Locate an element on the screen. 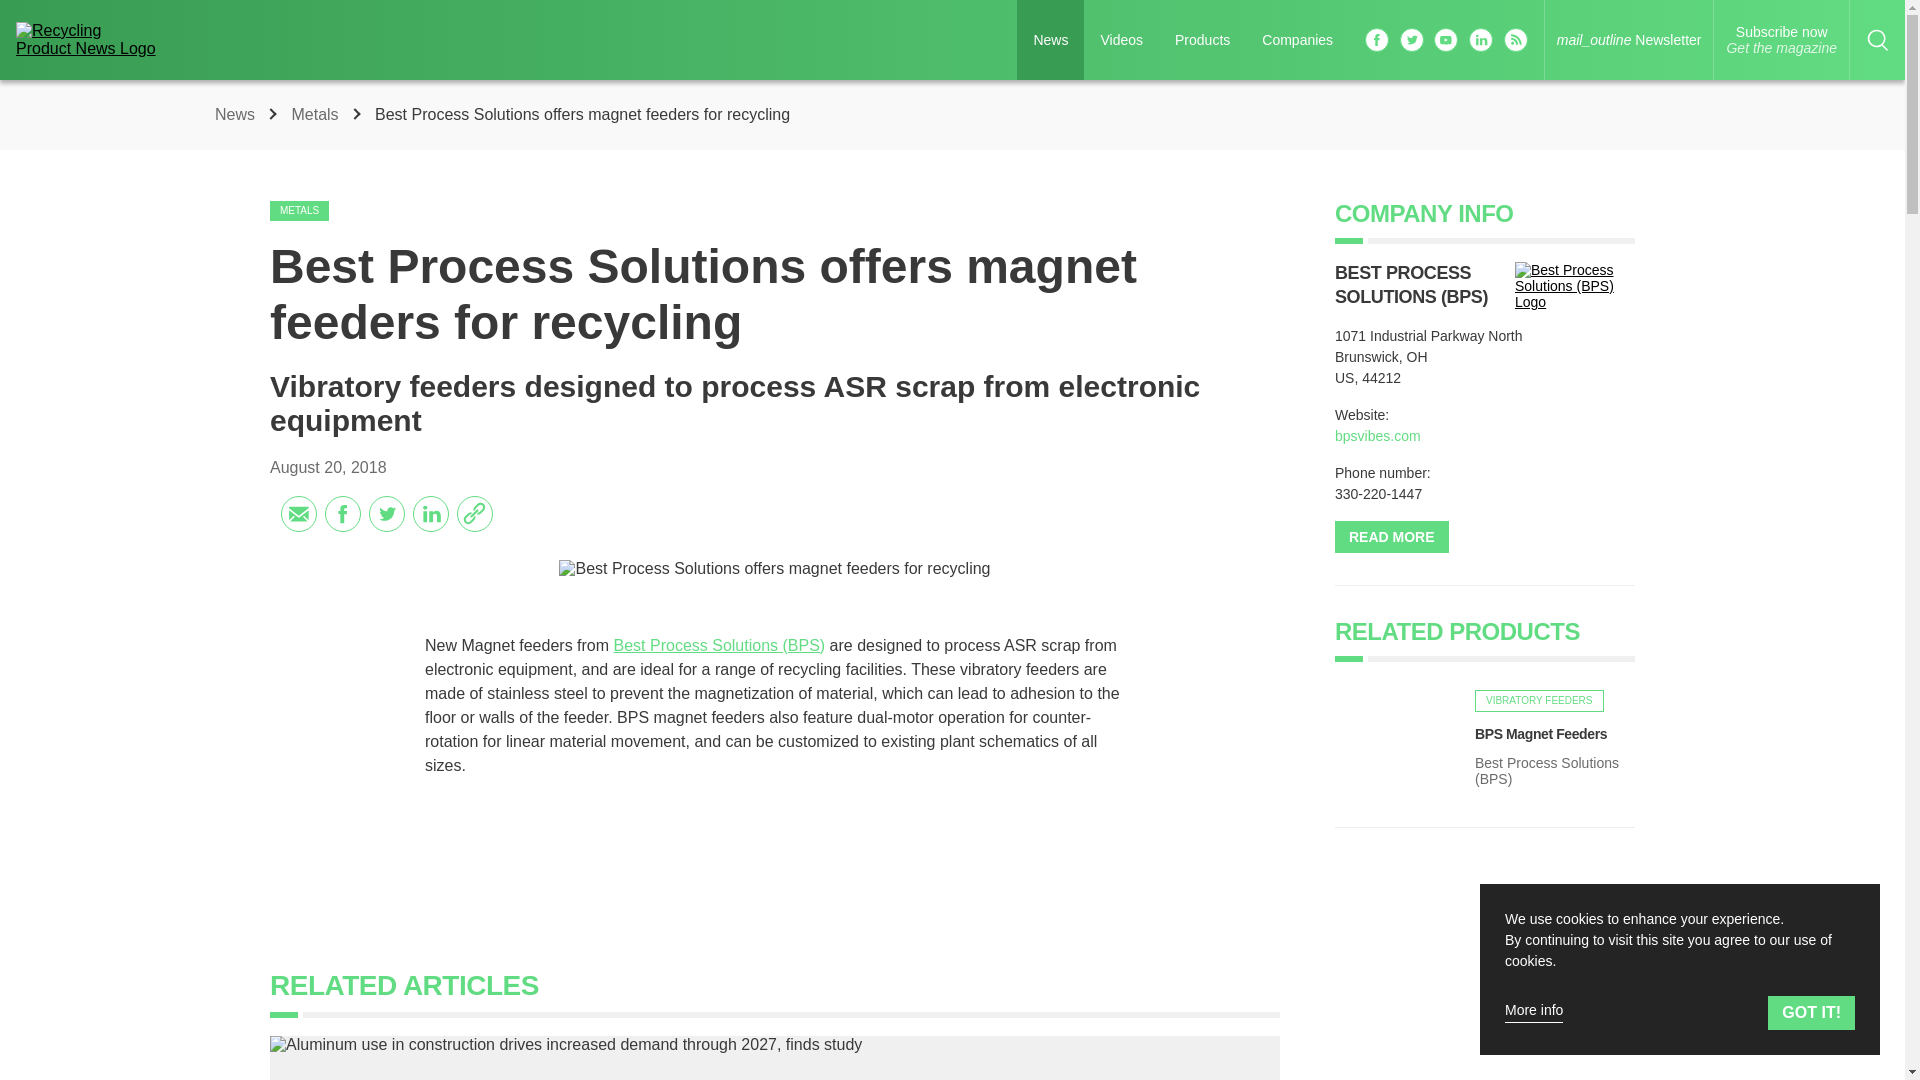 The height and width of the screenshot is (1080, 1920). News is located at coordinates (237, 114).